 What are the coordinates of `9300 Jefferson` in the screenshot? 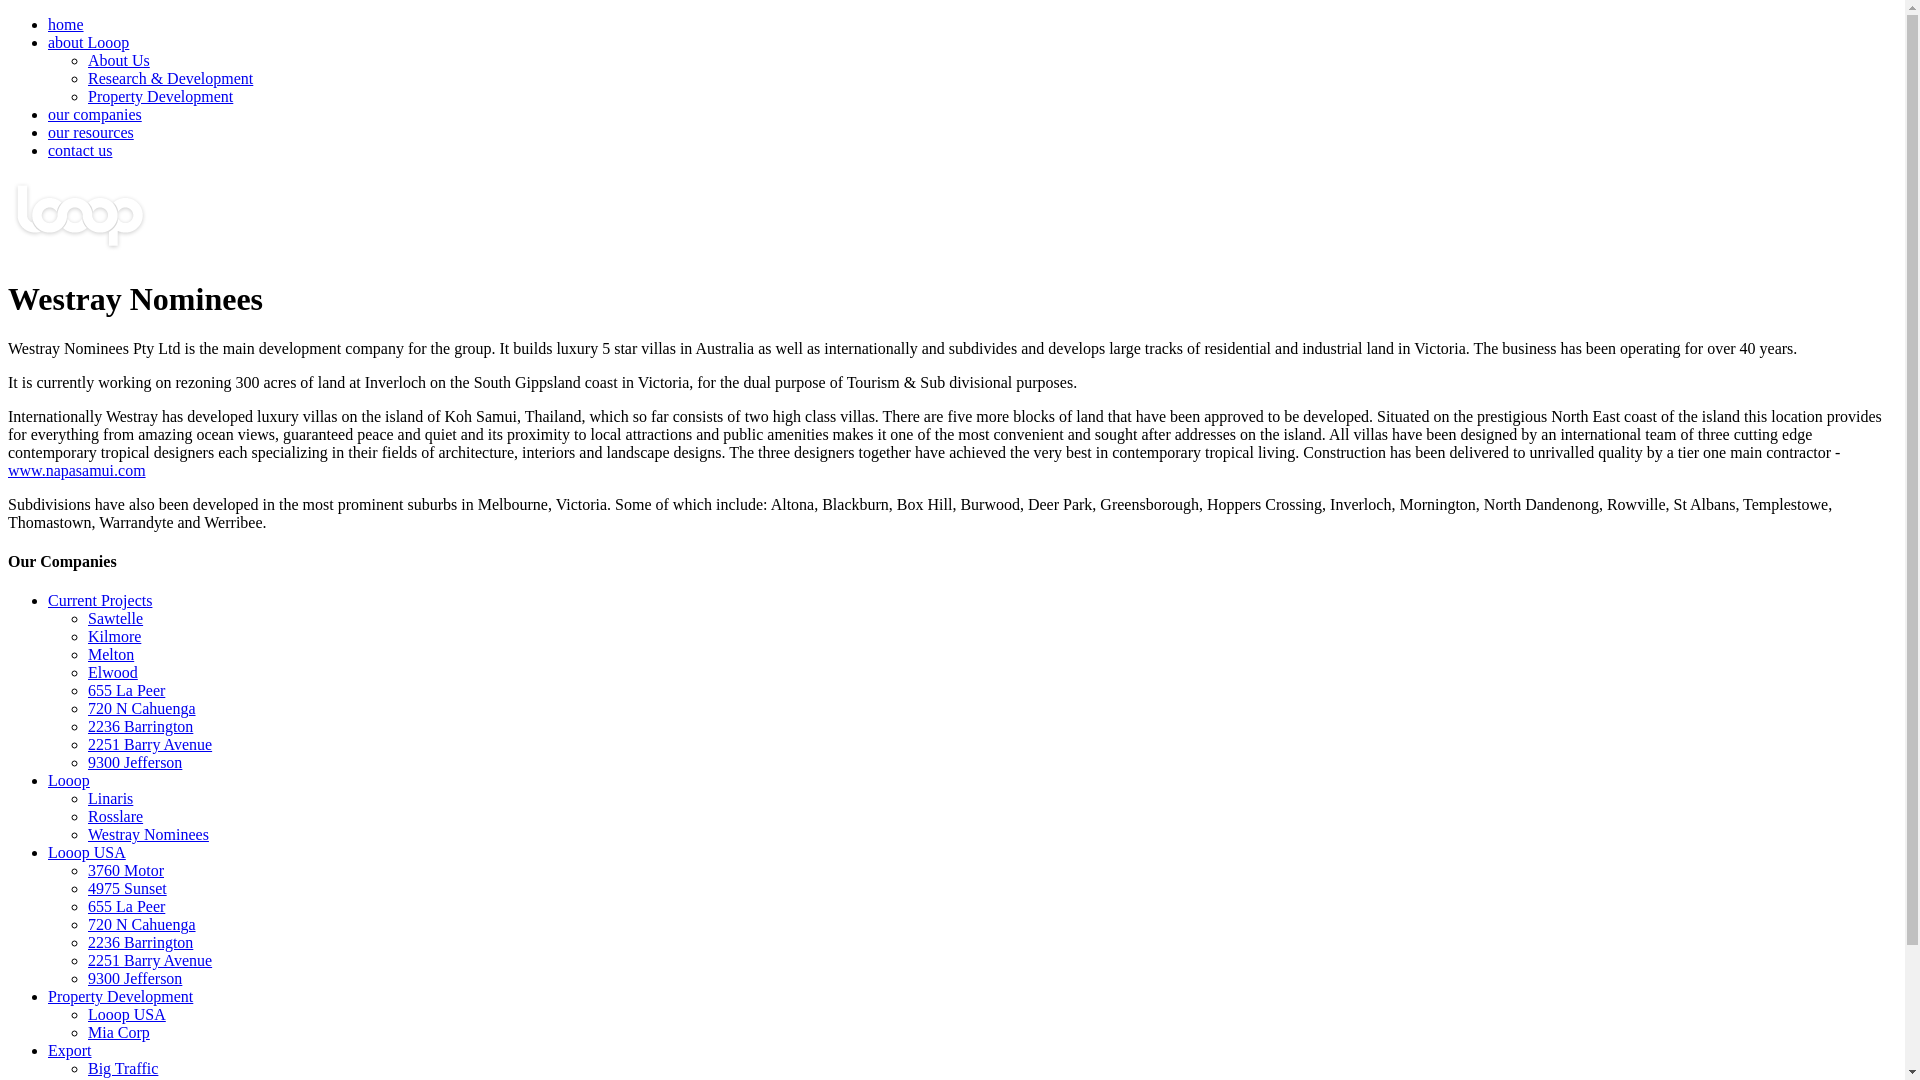 It's located at (135, 762).